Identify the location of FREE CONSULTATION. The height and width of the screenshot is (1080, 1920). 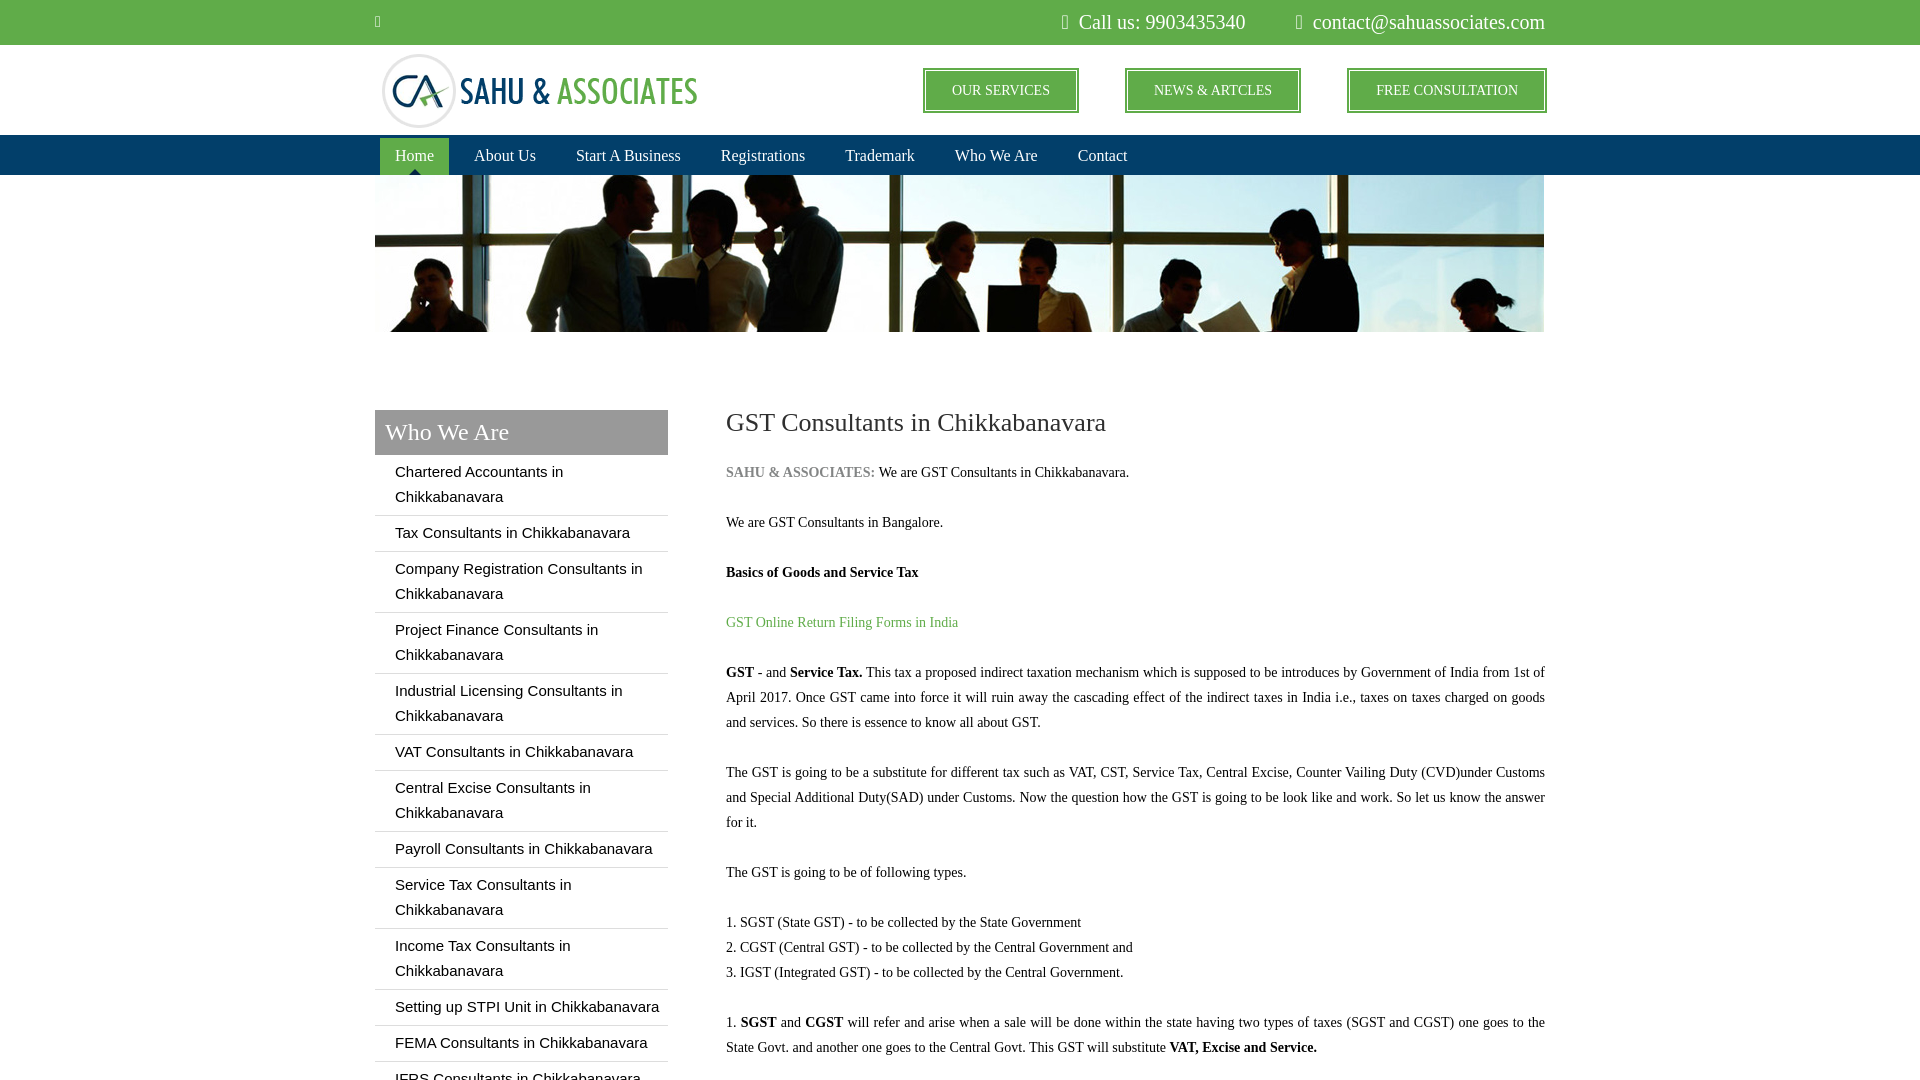
(1447, 90).